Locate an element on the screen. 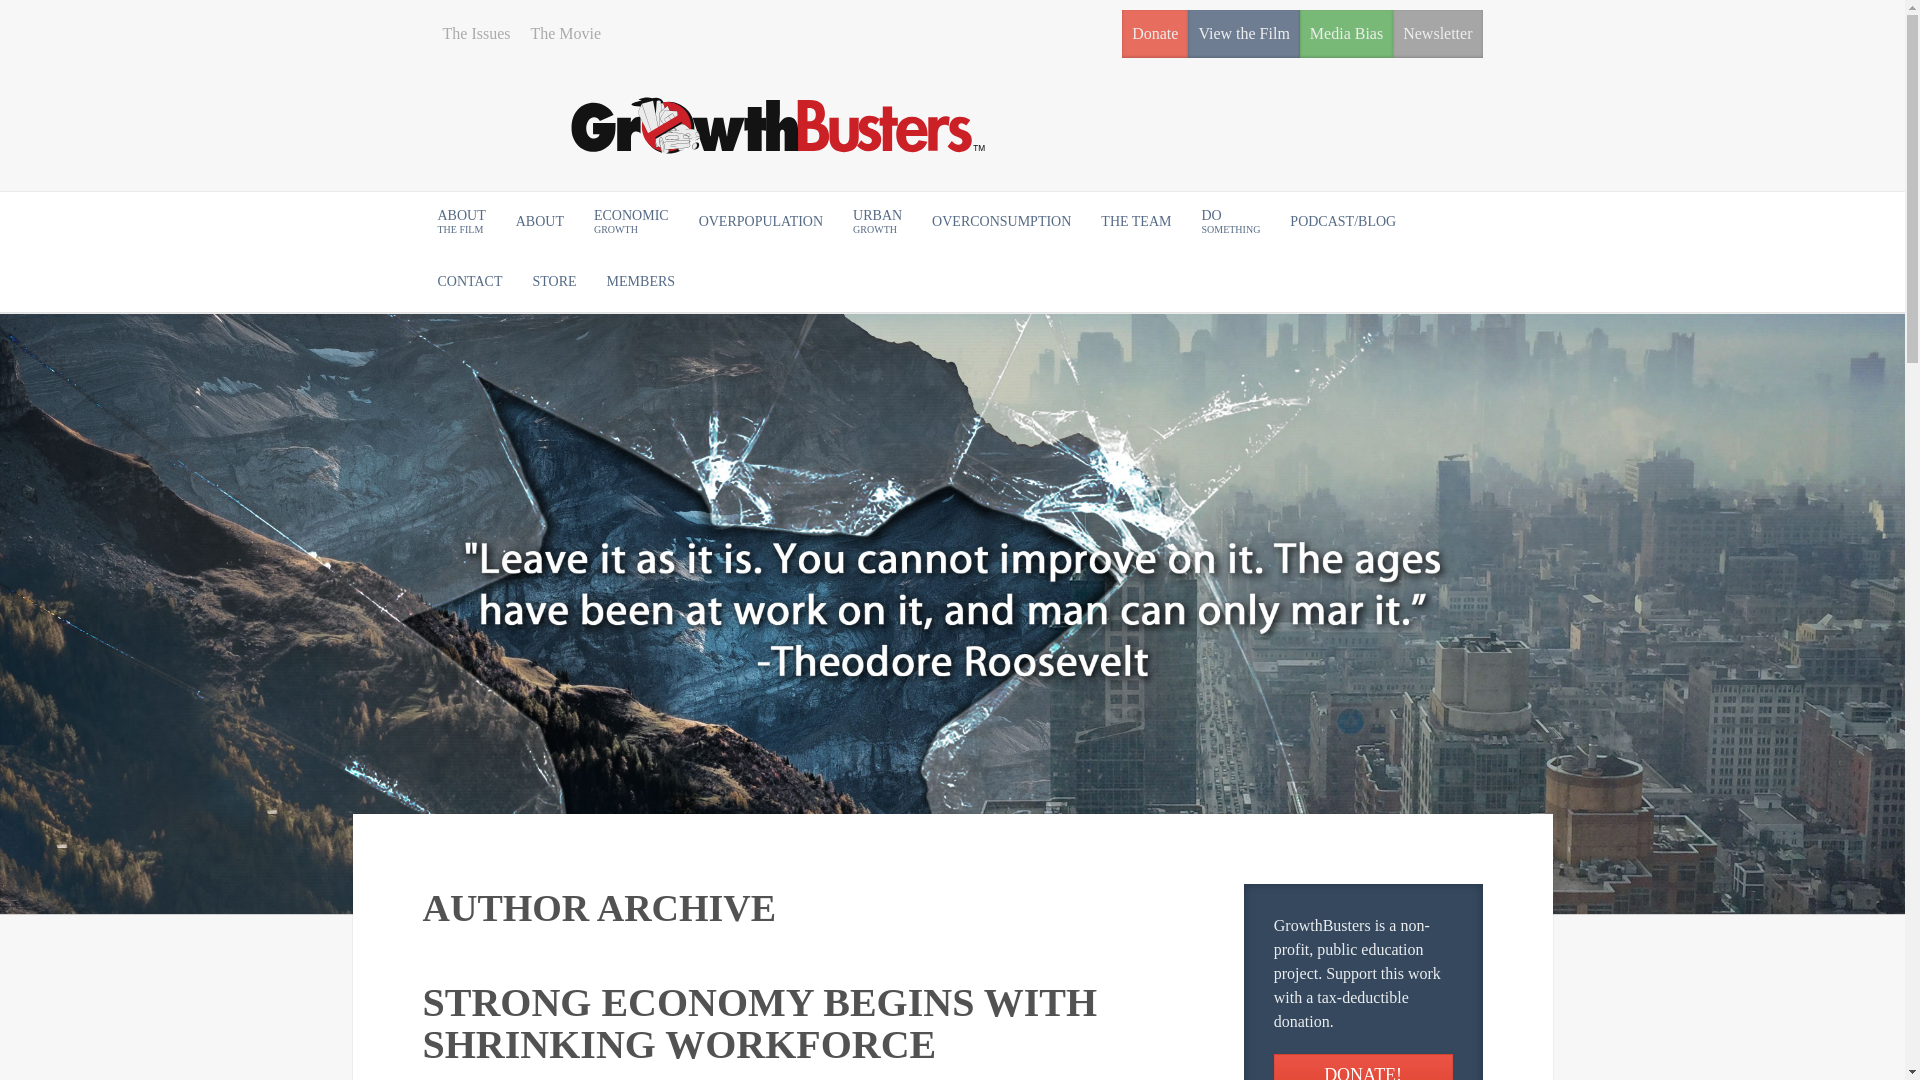 Image resolution: width=1920 pixels, height=1080 pixels. OVERPOPULATION is located at coordinates (760, 222).